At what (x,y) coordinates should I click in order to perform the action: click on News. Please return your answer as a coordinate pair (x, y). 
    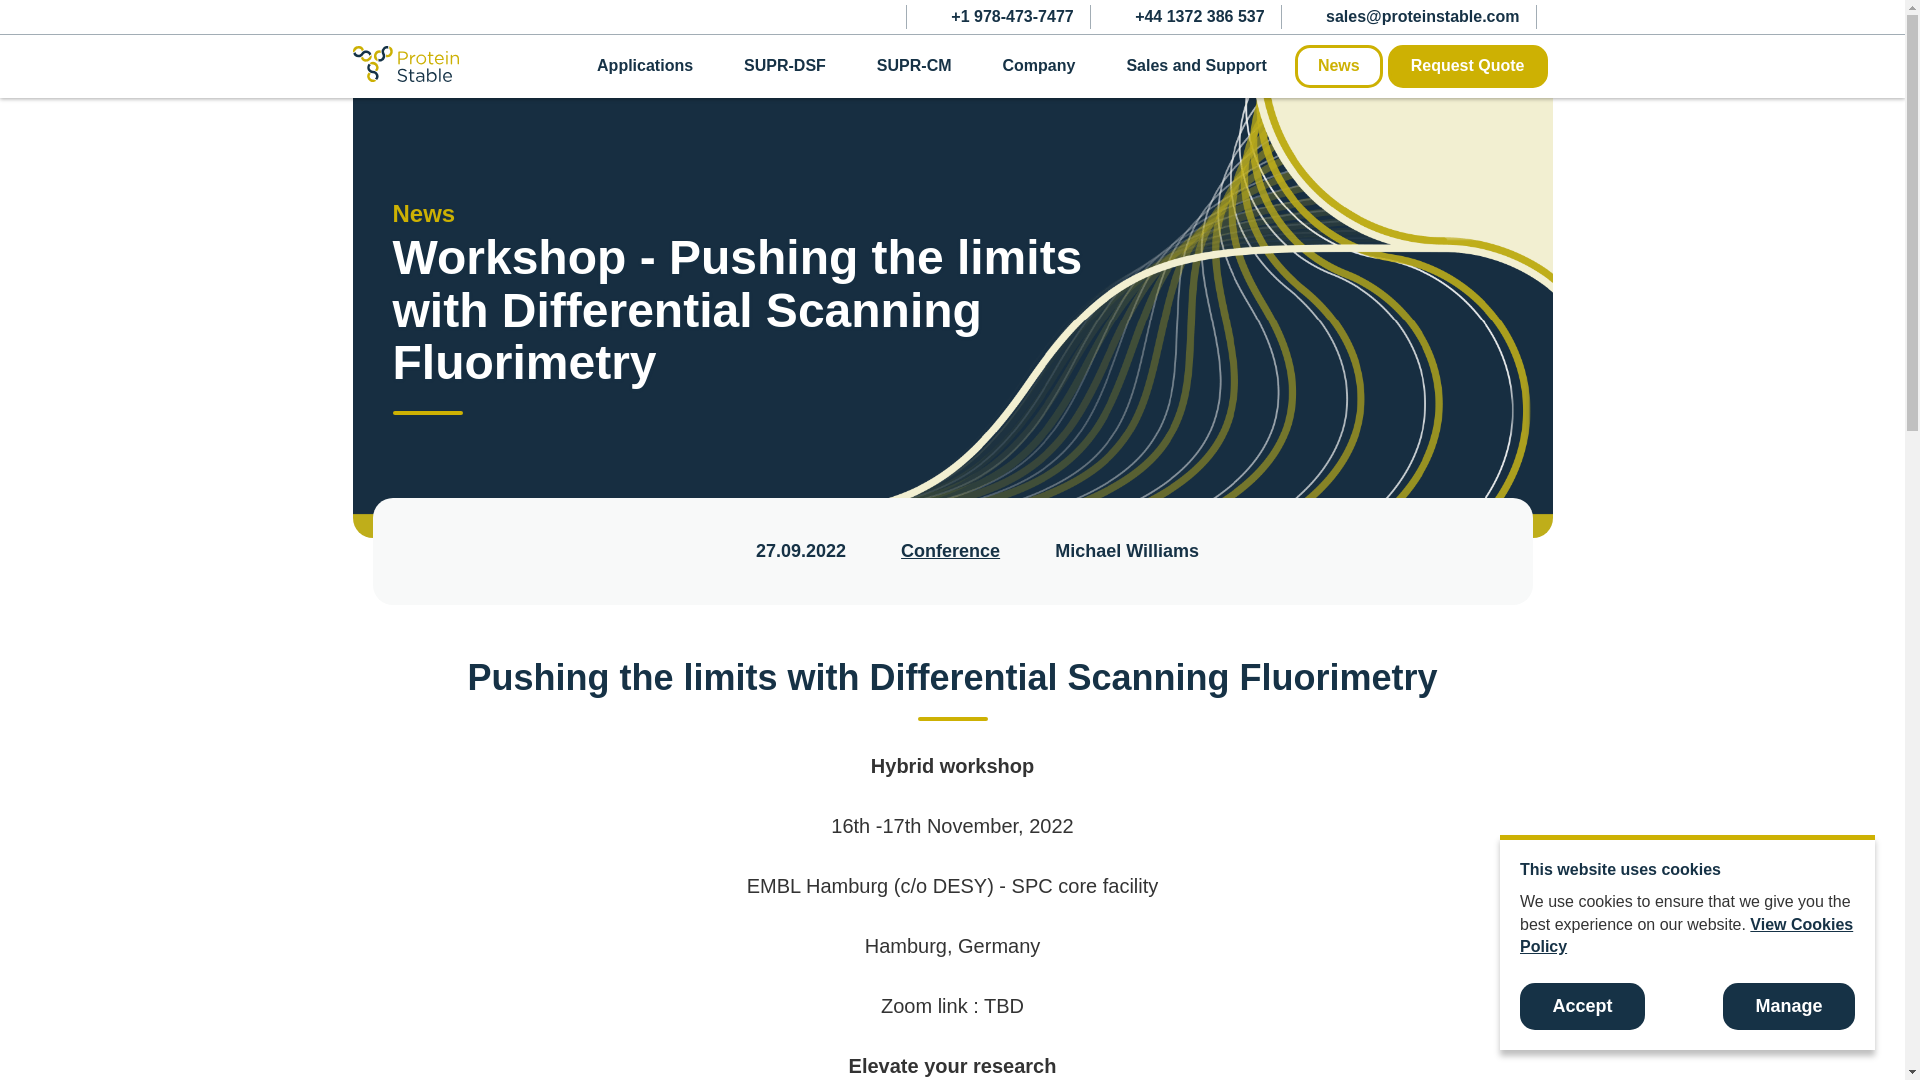
    Looking at the image, I should click on (423, 212).